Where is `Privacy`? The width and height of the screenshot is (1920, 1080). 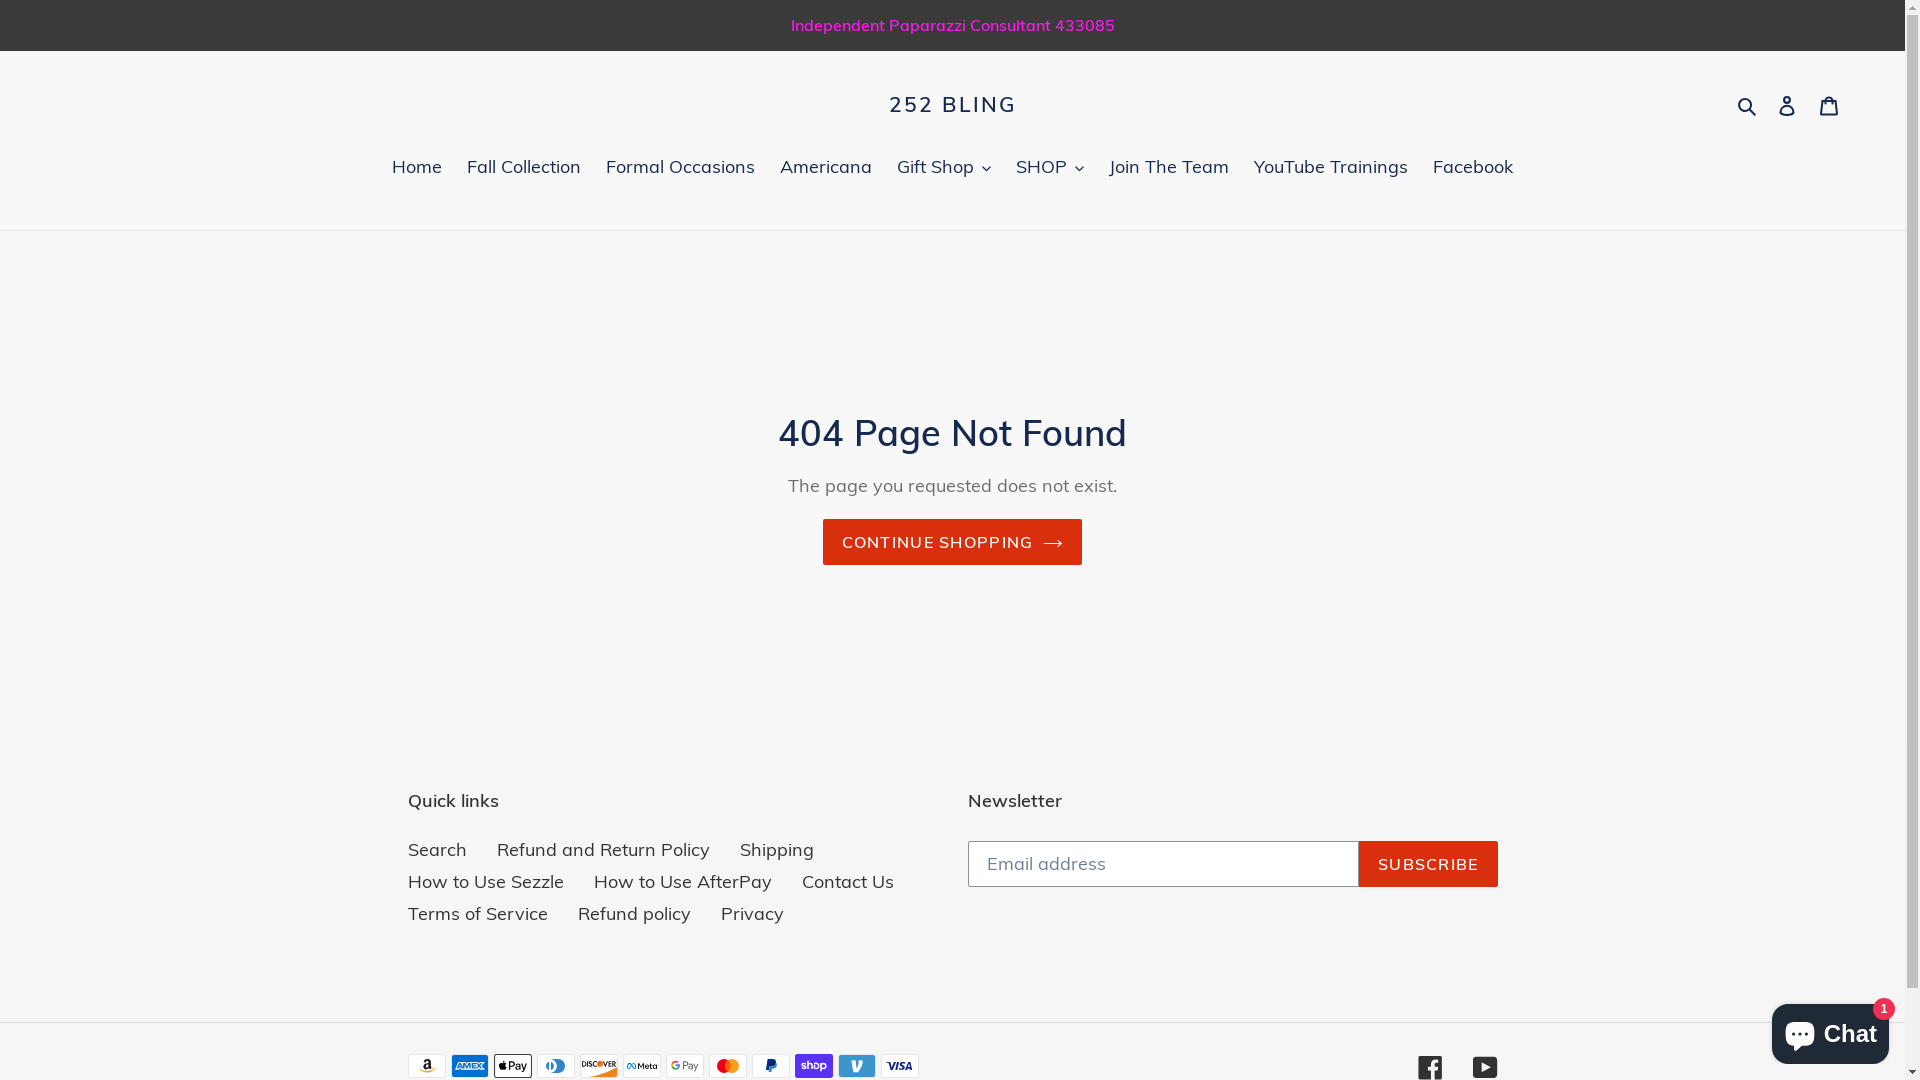
Privacy is located at coordinates (752, 914).